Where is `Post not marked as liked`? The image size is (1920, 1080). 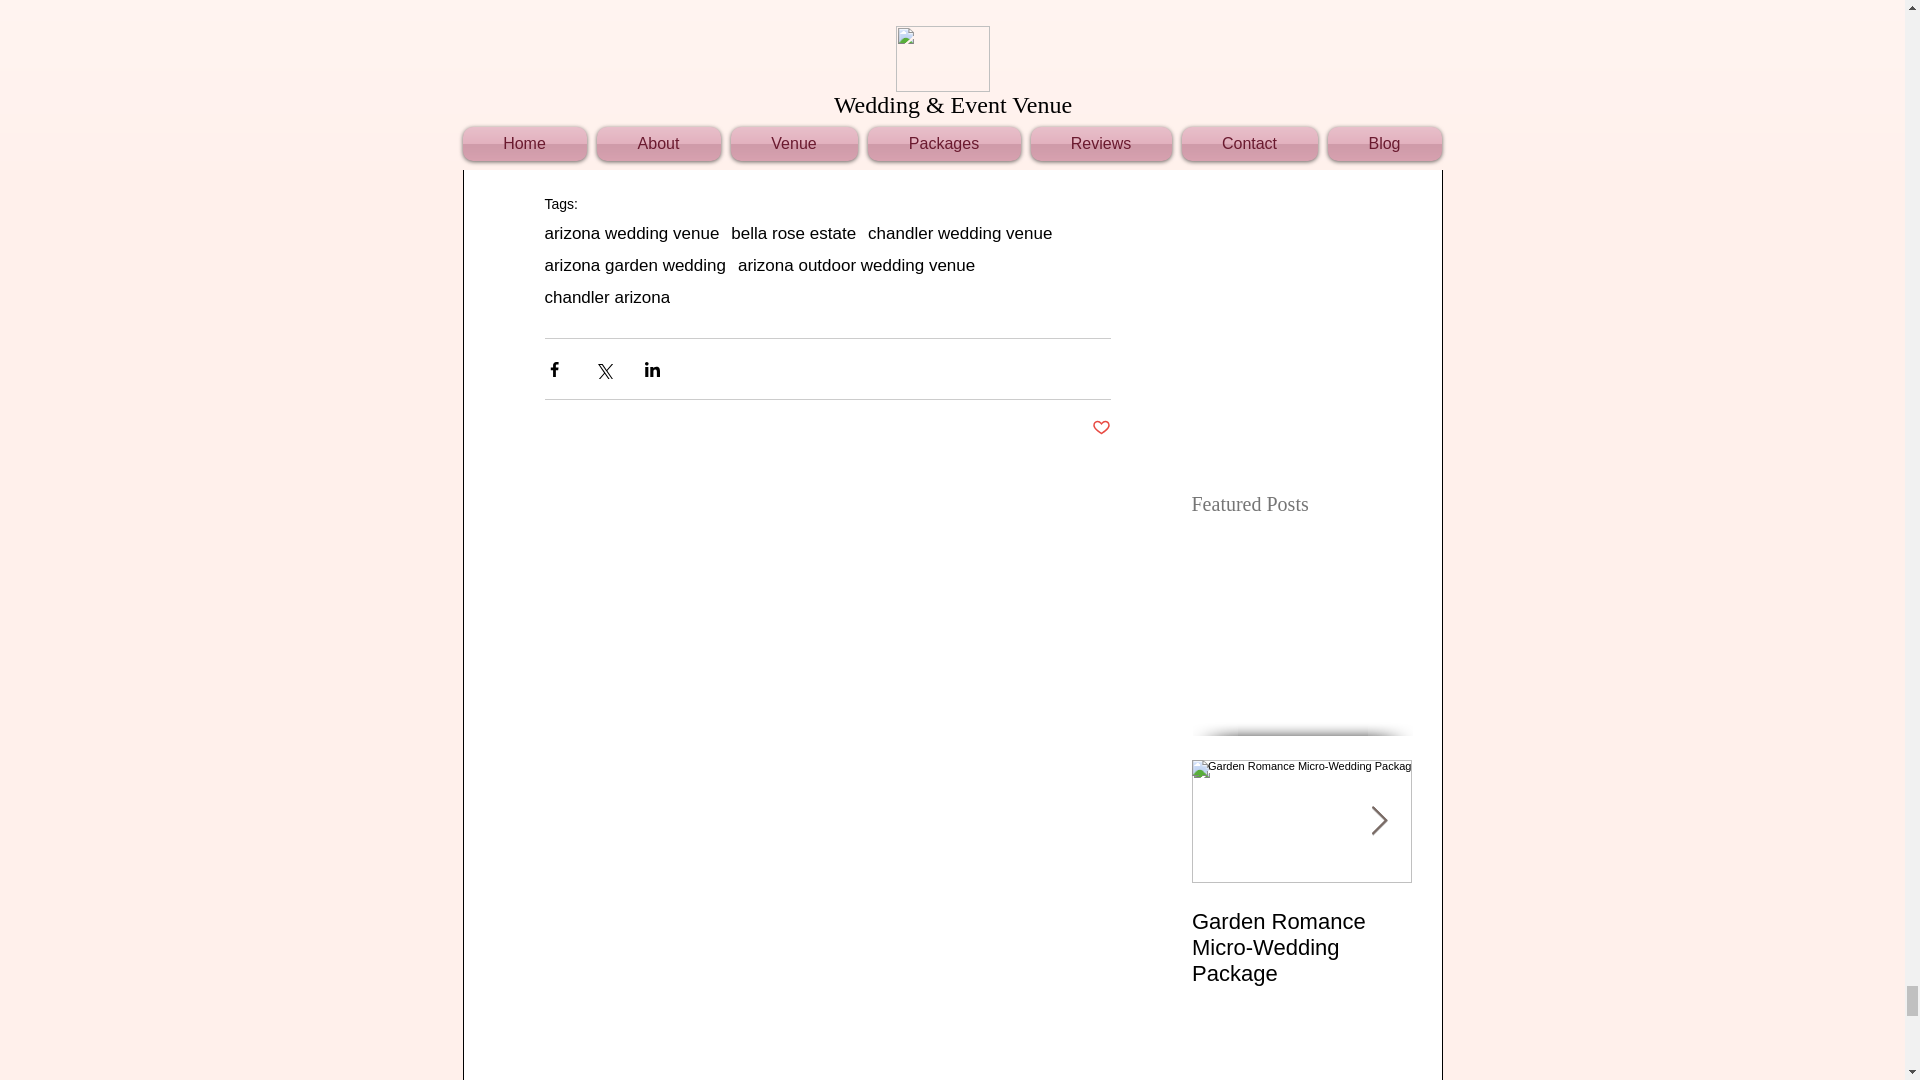
Post not marked as liked is located at coordinates (1102, 428).